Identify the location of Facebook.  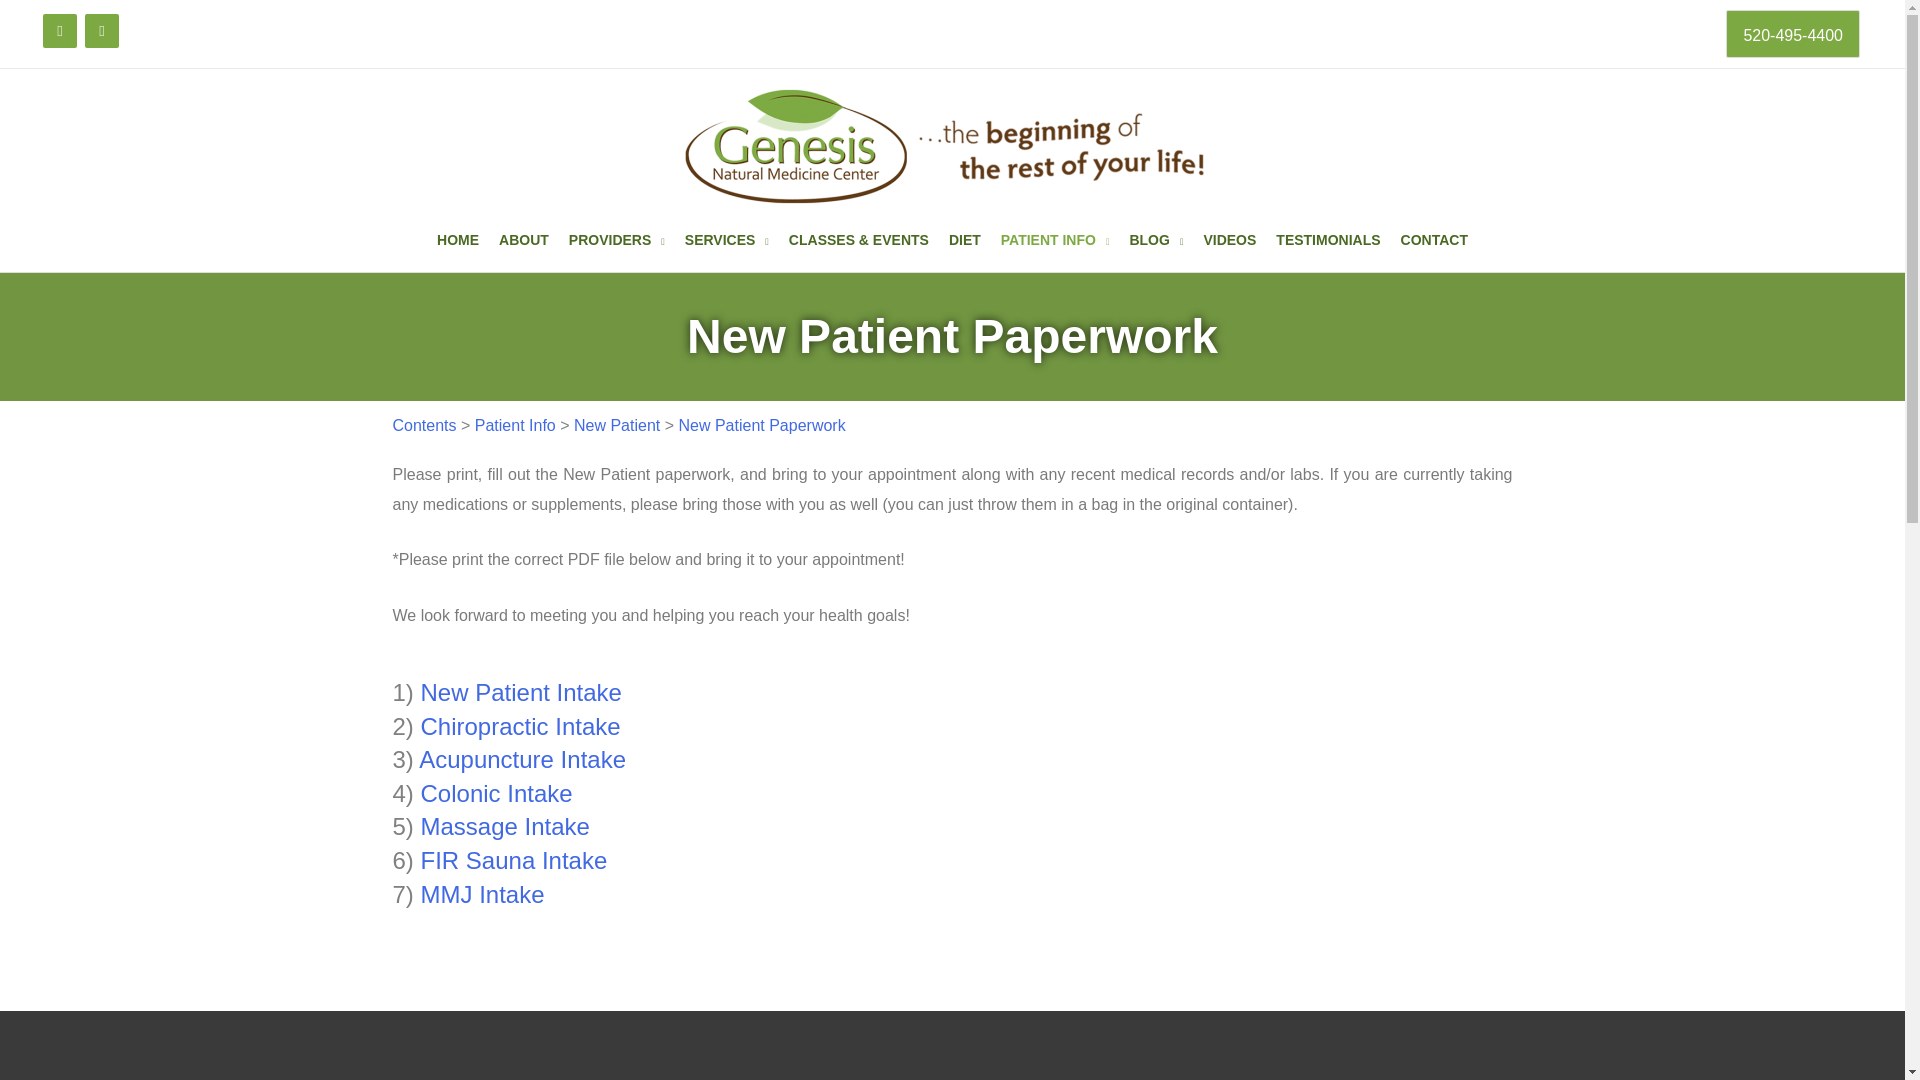
(59, 30).